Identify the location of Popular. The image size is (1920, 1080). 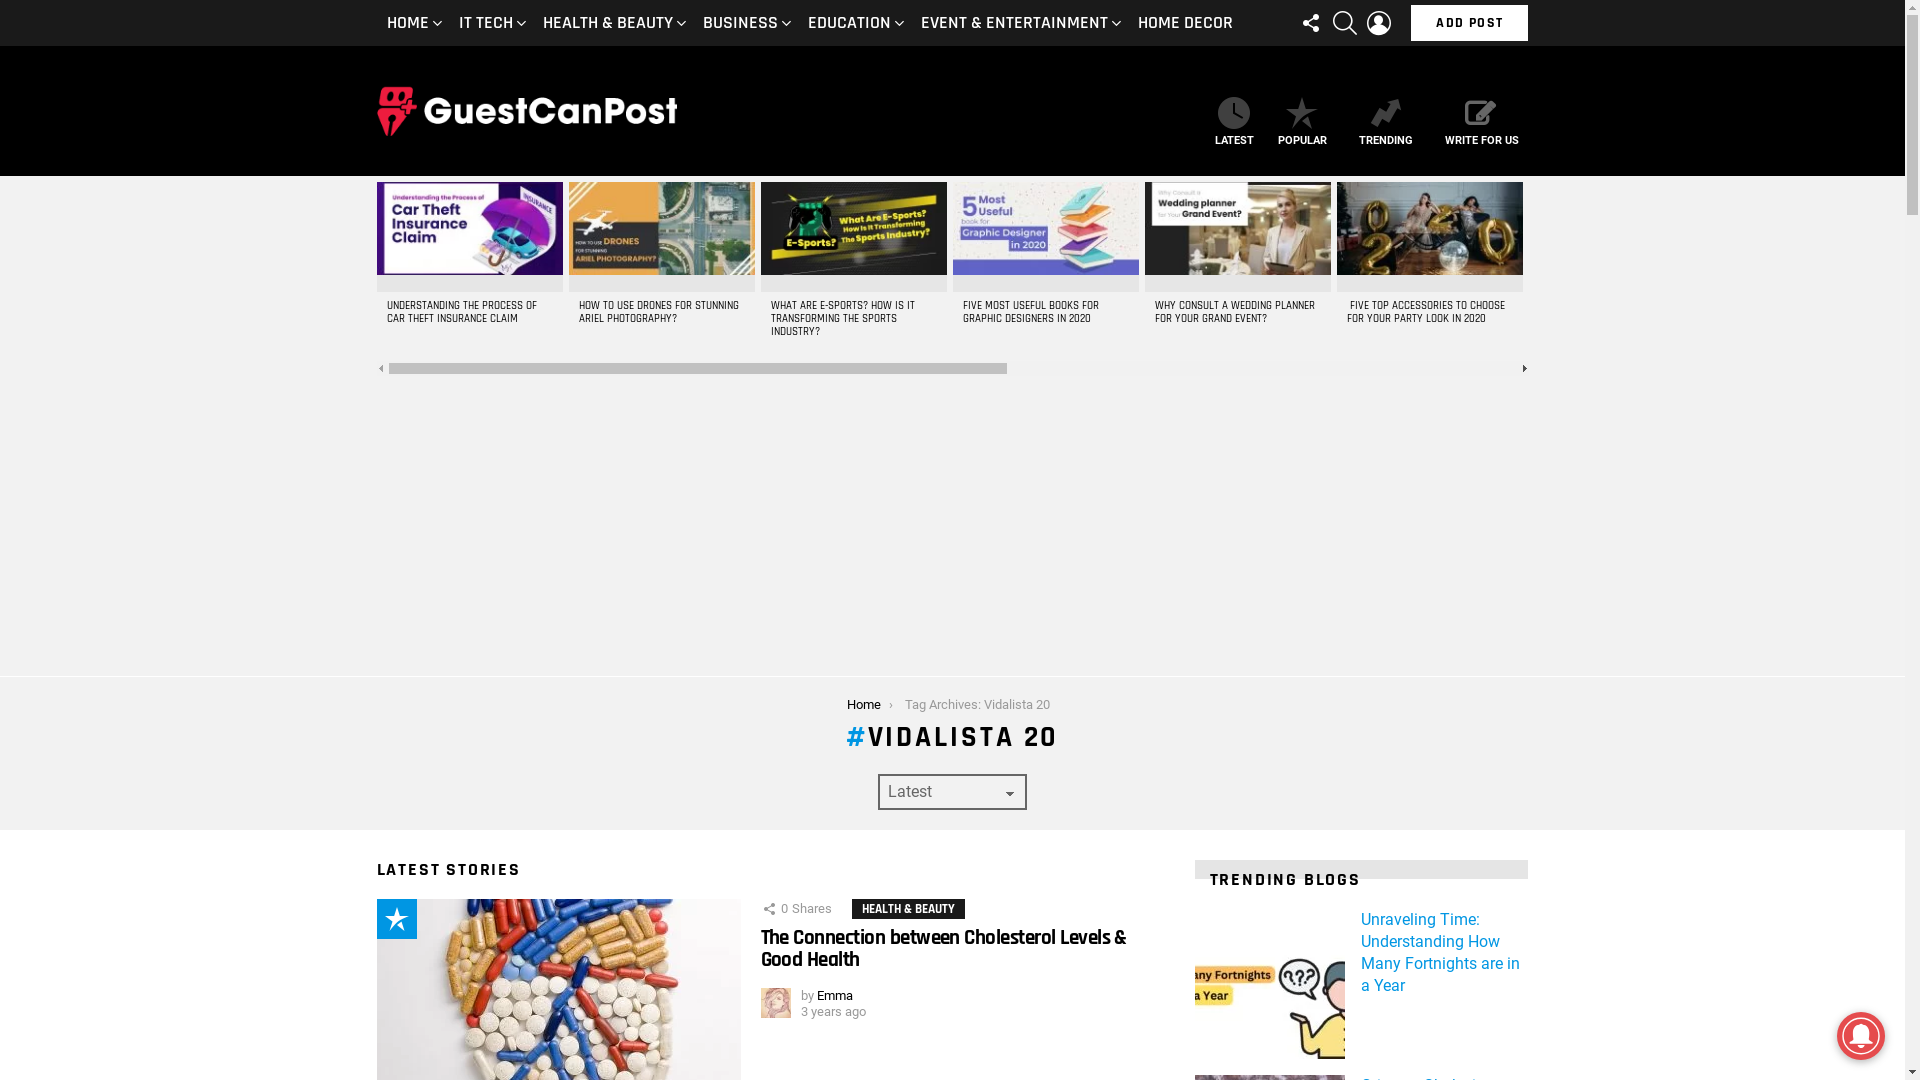
(396, 919).